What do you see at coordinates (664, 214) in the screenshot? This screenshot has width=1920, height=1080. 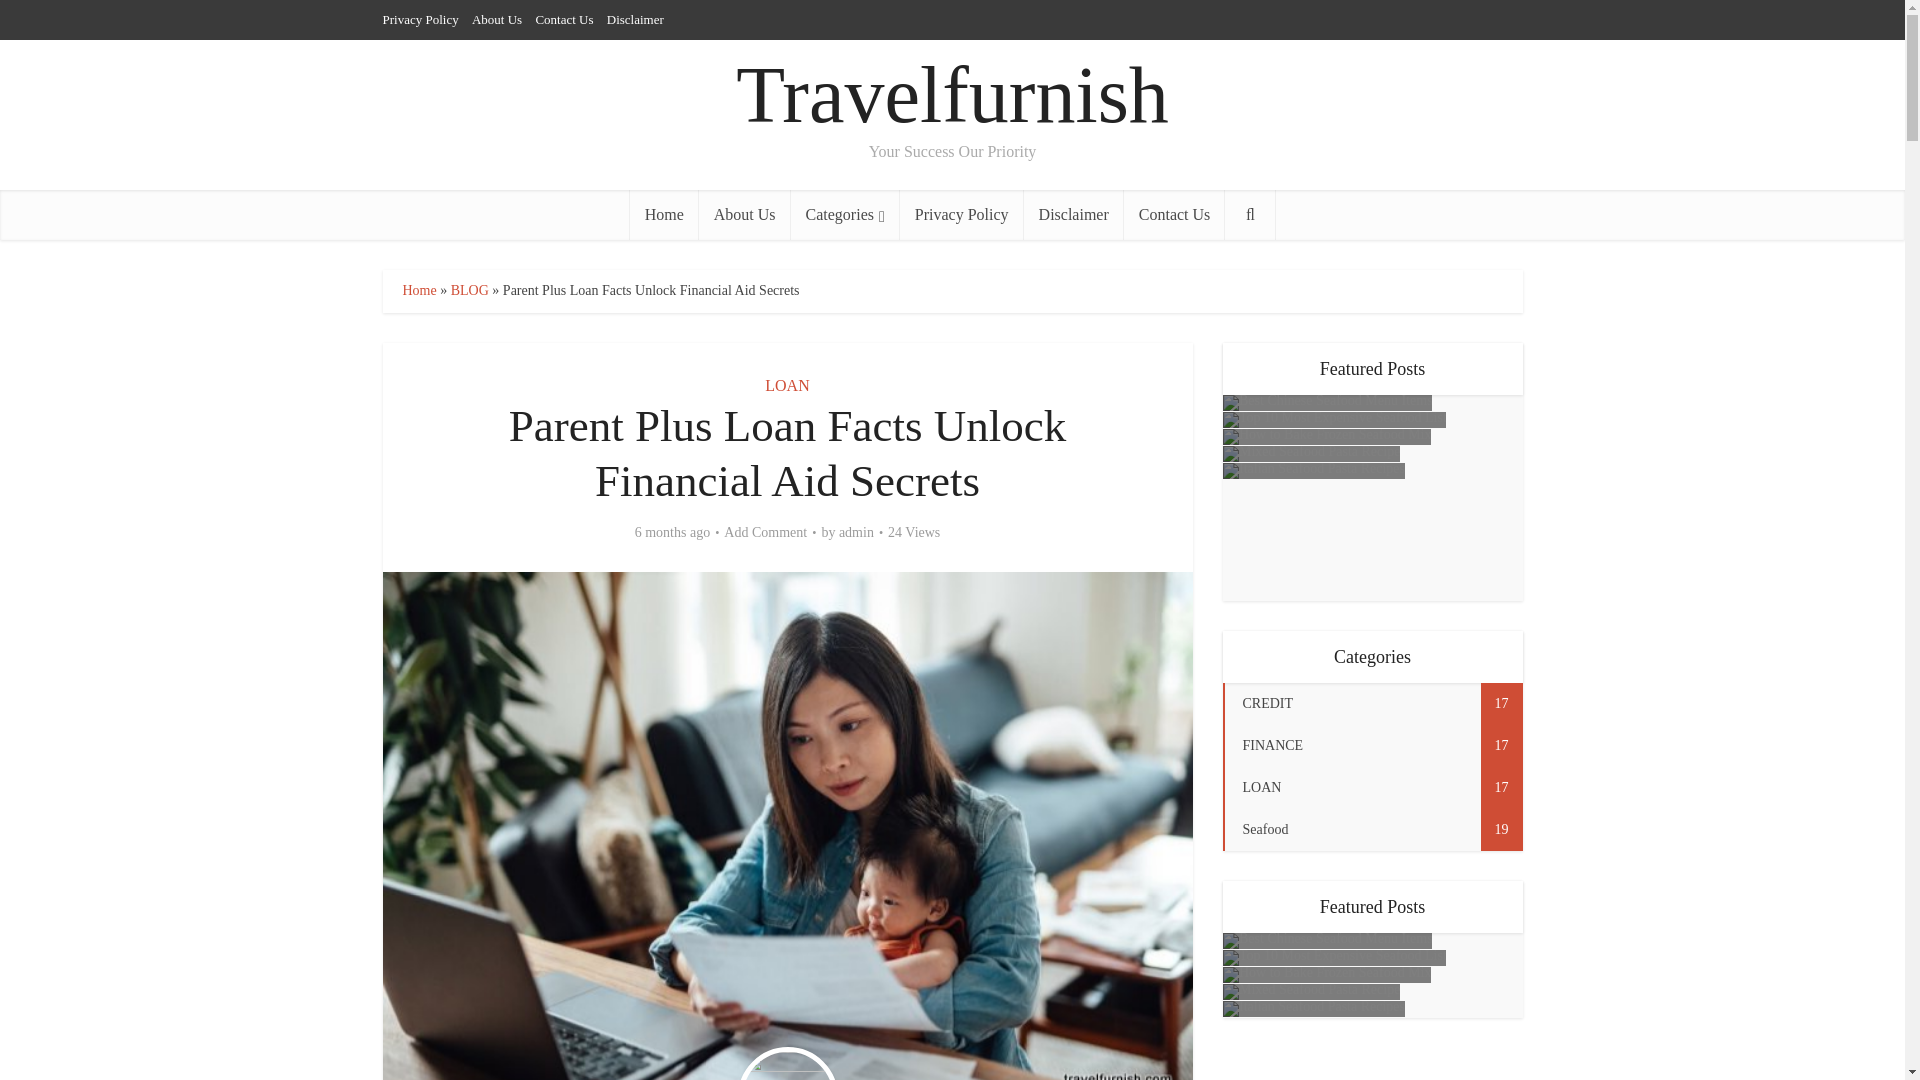 I see `Home` at bounding box center [664, 214].